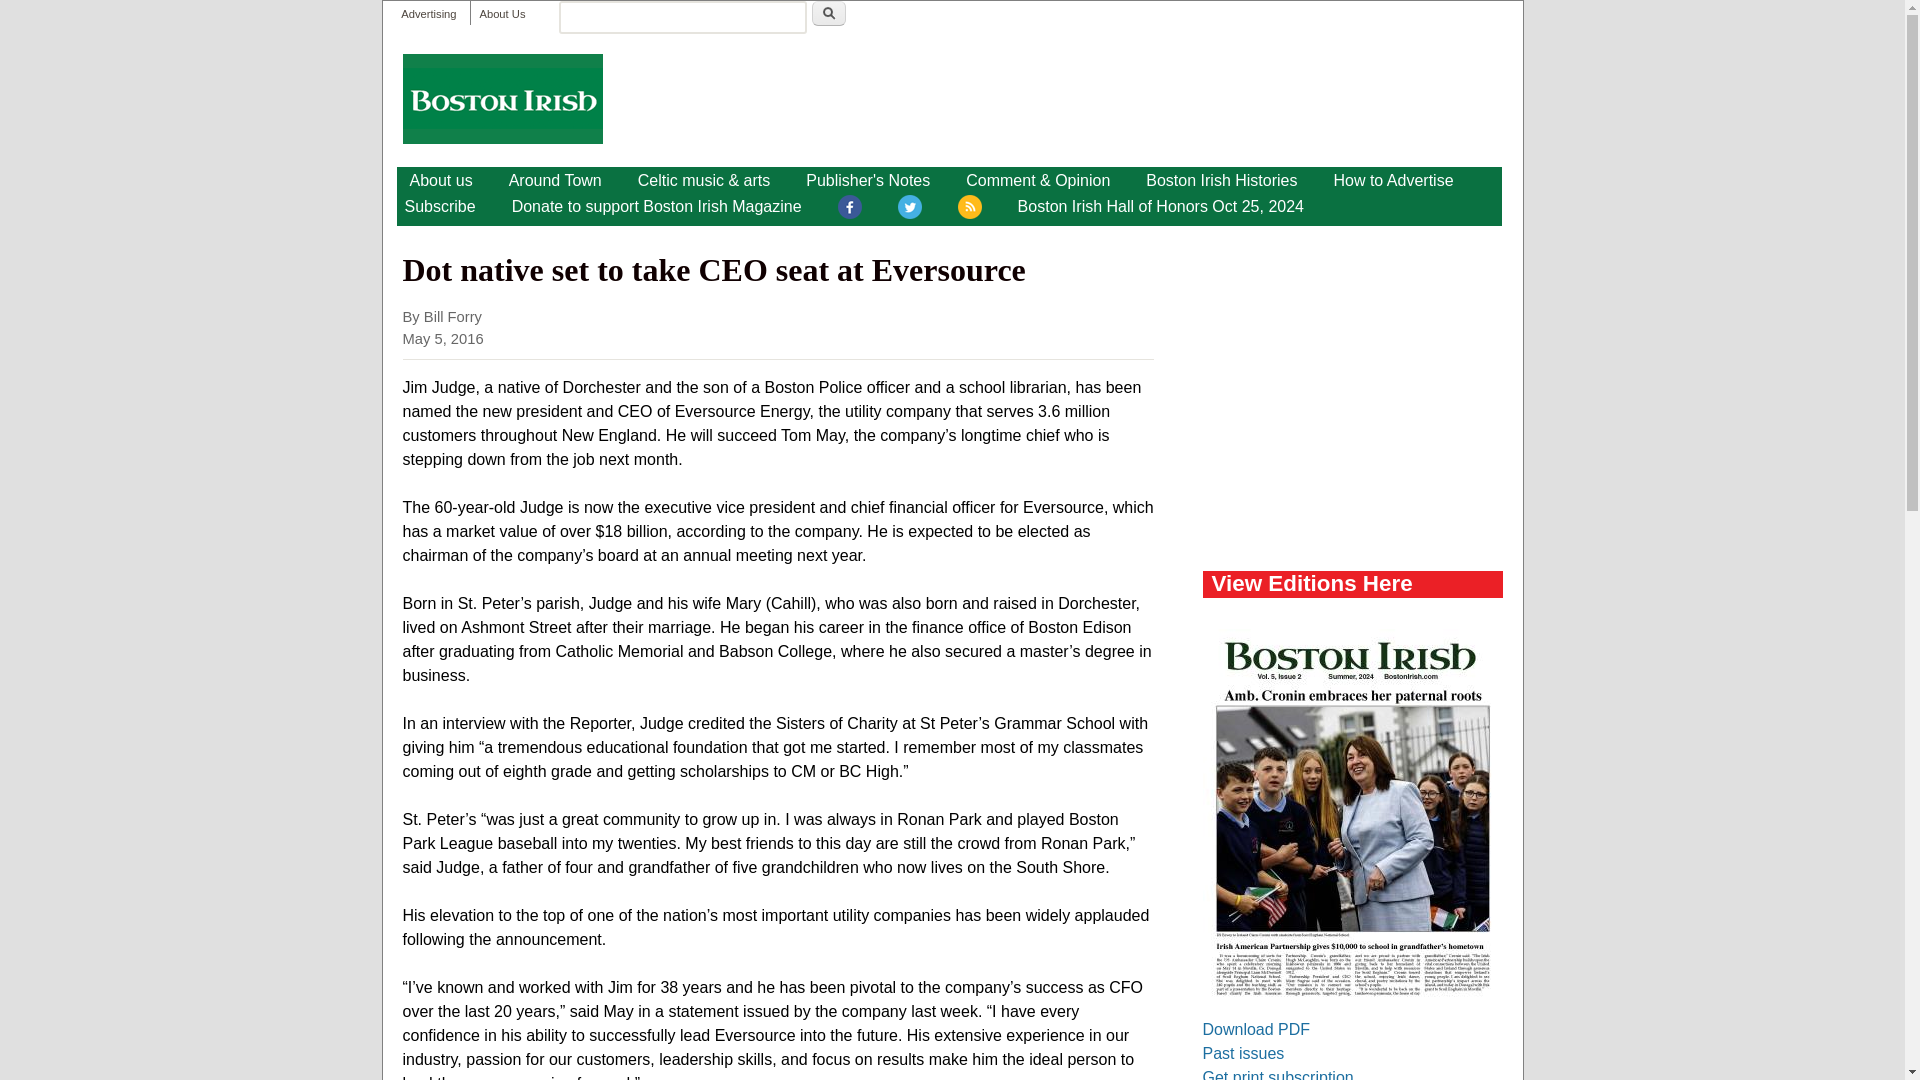 Image resolution: width=1920 pixels, height=1080 pixels. Describe the element at coordinates (1392, 180) in the screenshot. I see `How to advertise with Boston Irish` at that location.